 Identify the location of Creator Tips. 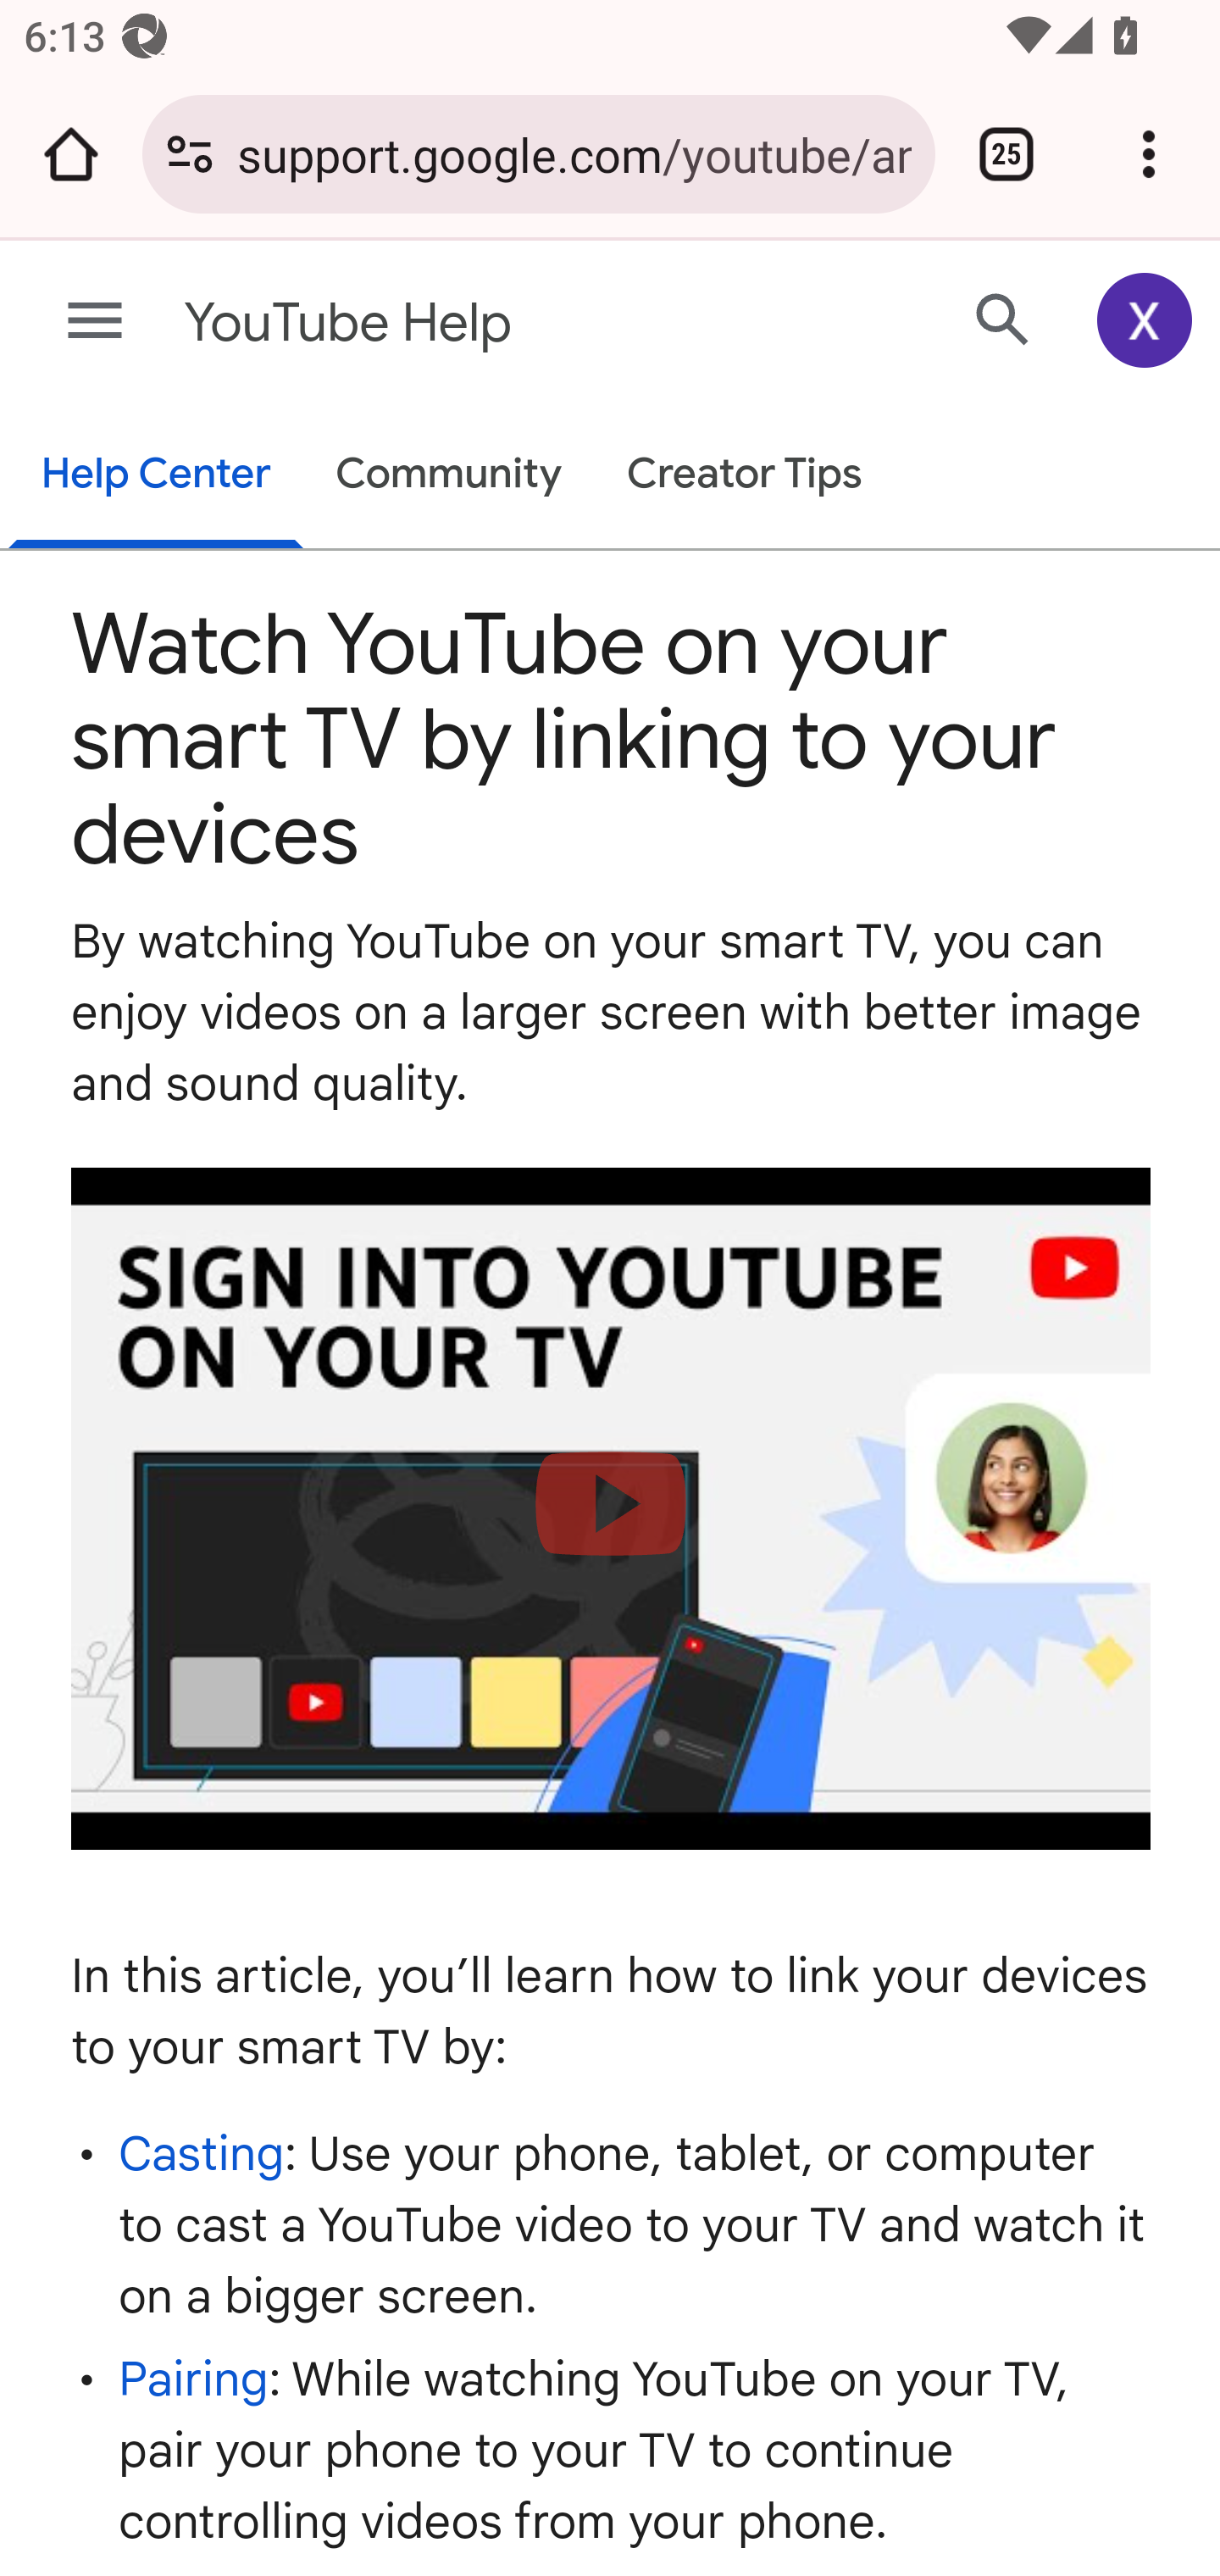
(744, 476).